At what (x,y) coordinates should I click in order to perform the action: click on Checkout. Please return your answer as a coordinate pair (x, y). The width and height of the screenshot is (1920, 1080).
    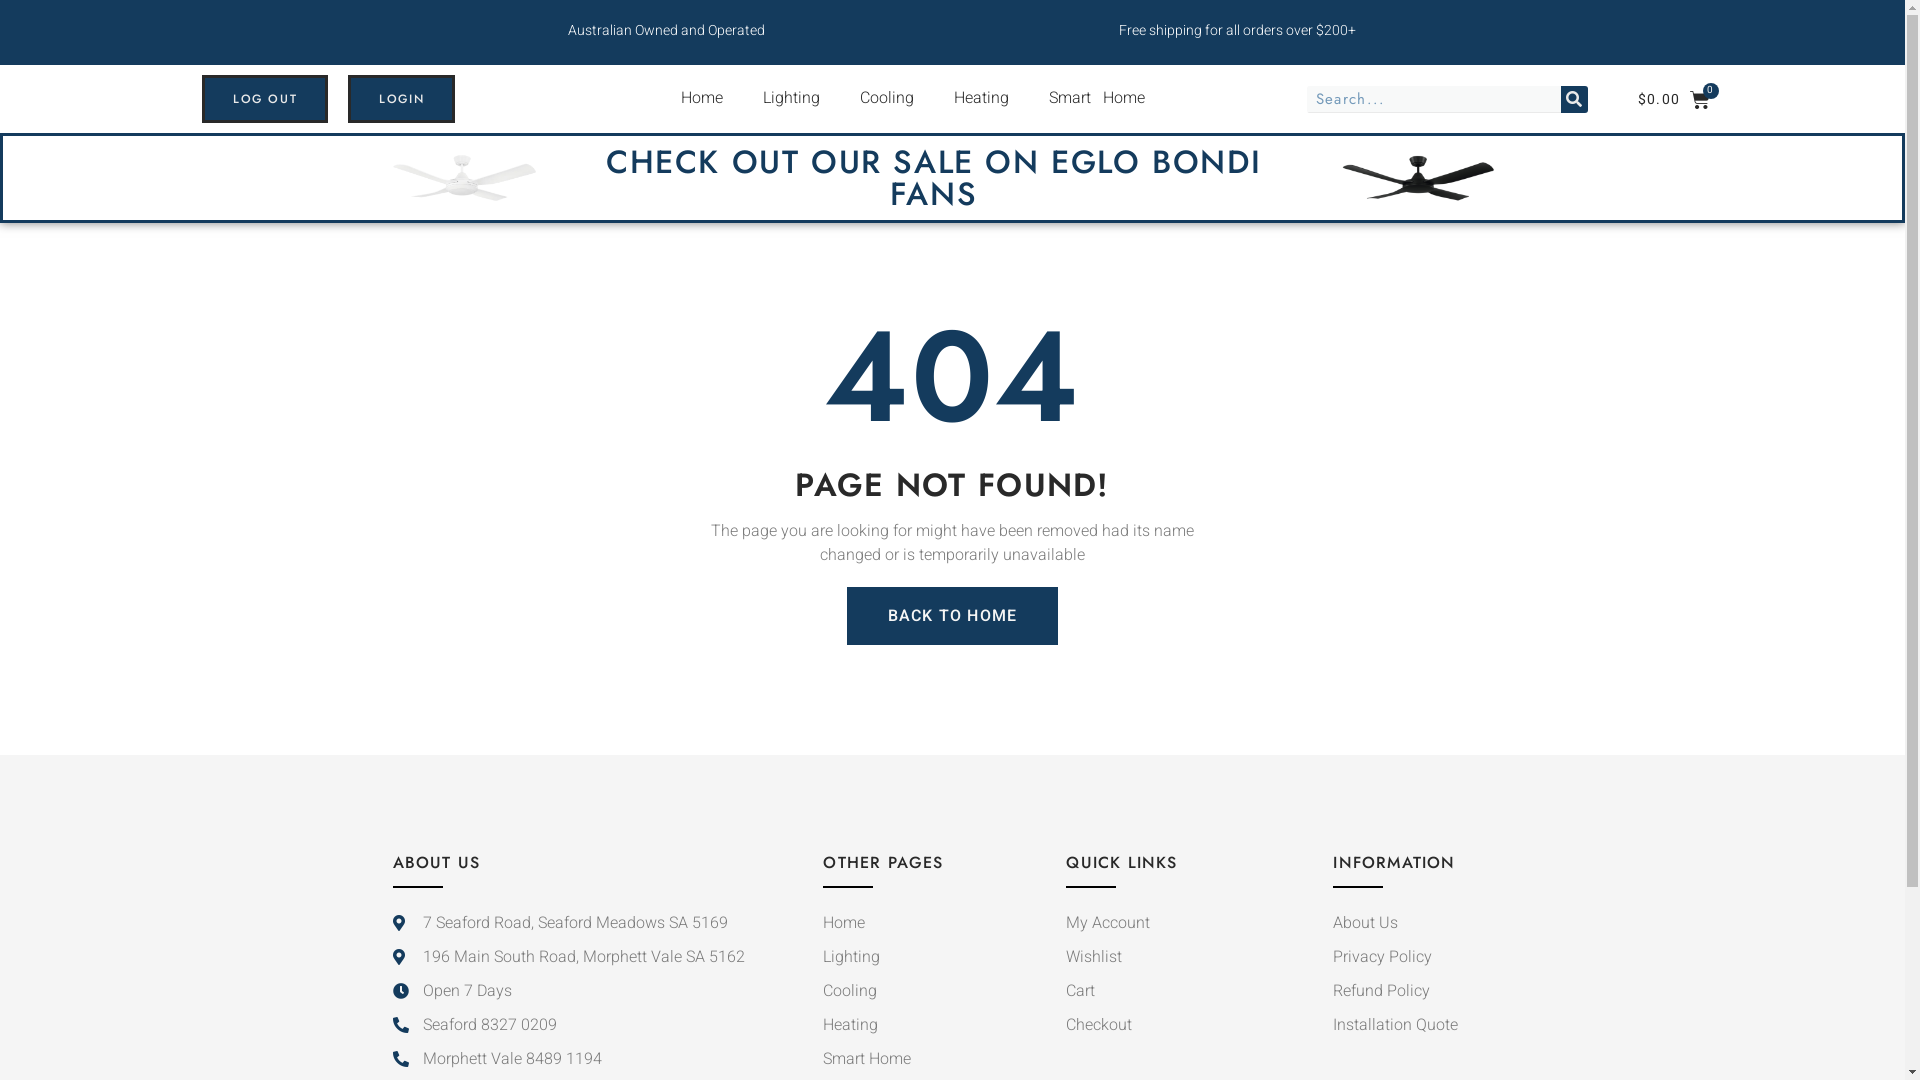
    Looking at the image, I should click on (1174, 1025).